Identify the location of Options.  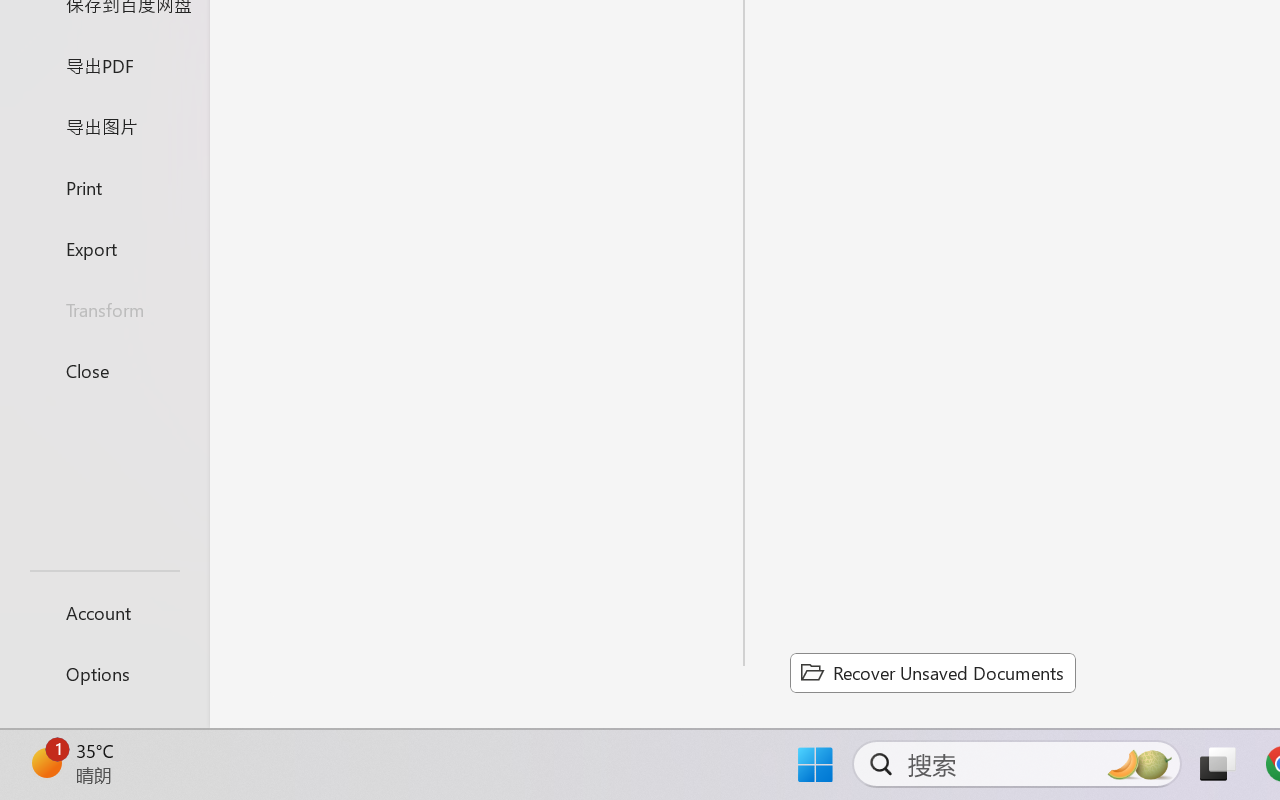
(104, 674).